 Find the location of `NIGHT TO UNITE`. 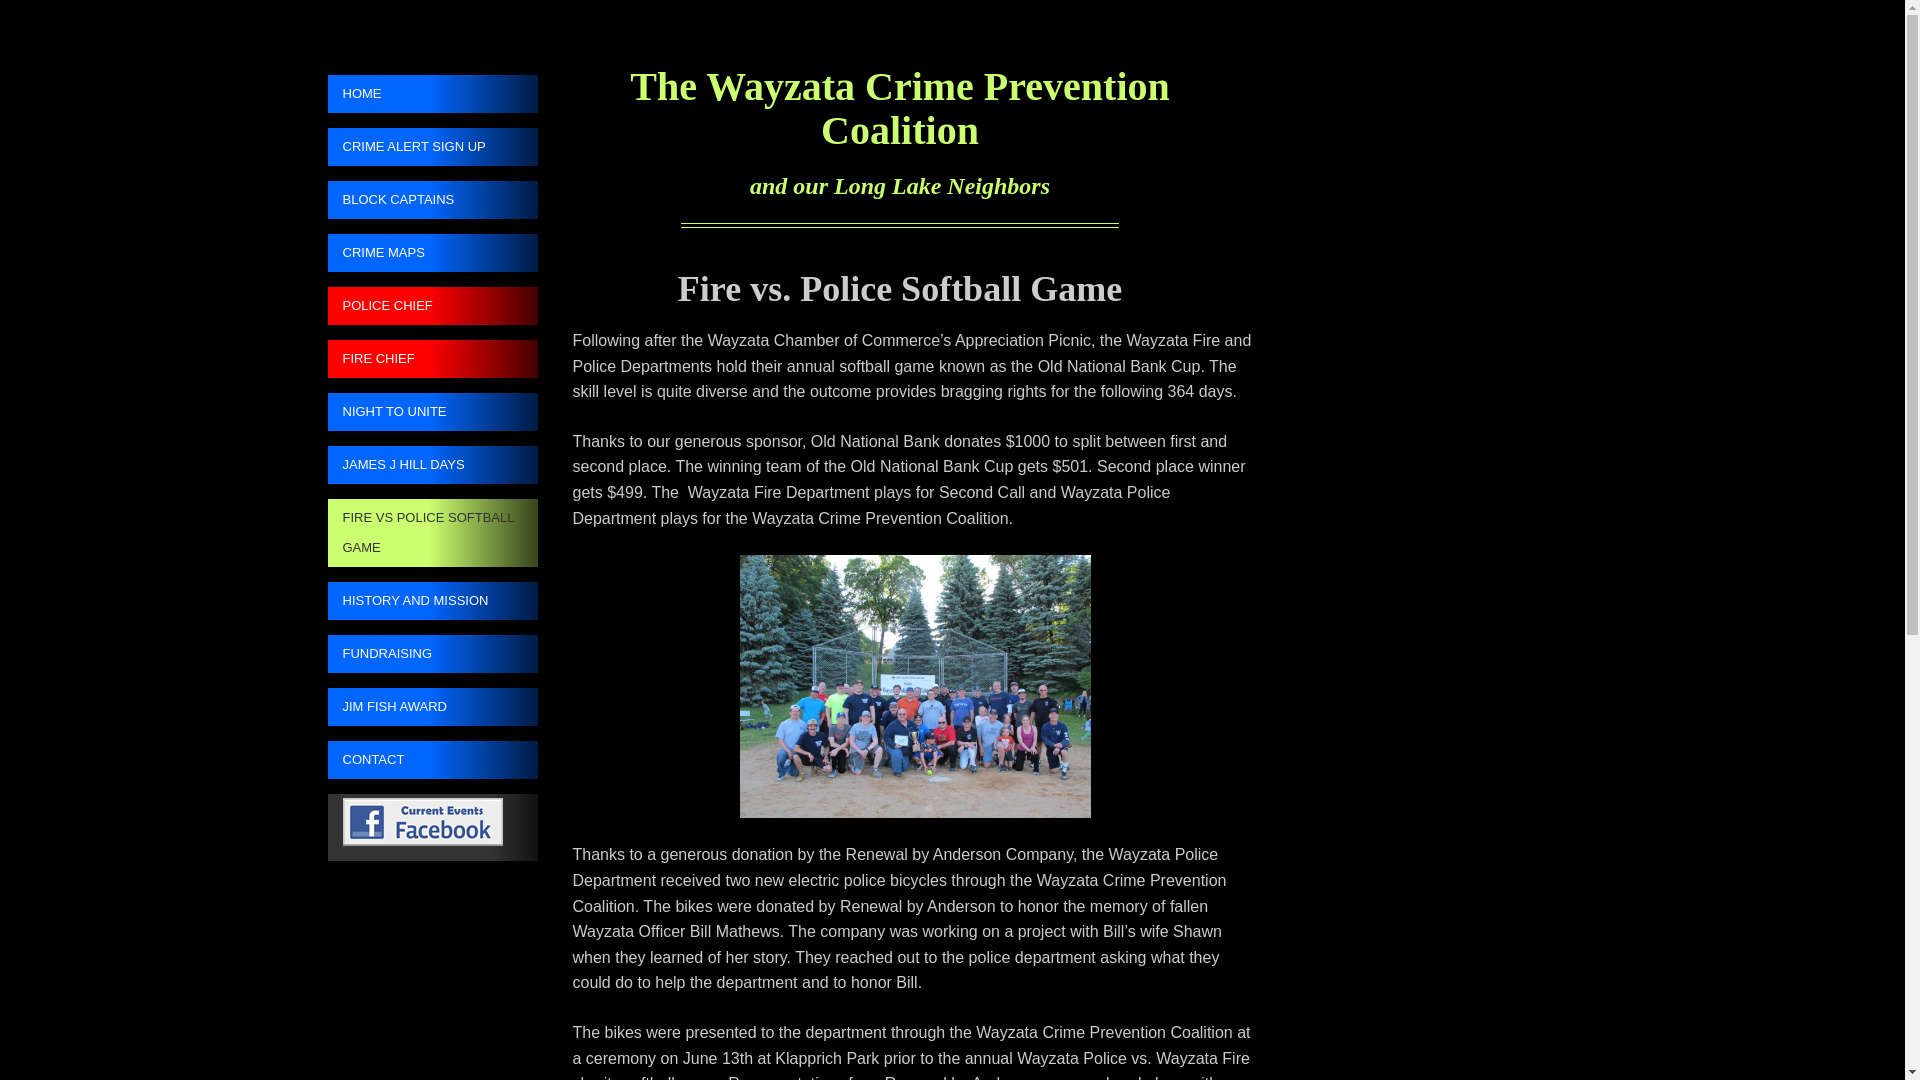

NIGHT TO UNITE is located at coordinates (432, 412).